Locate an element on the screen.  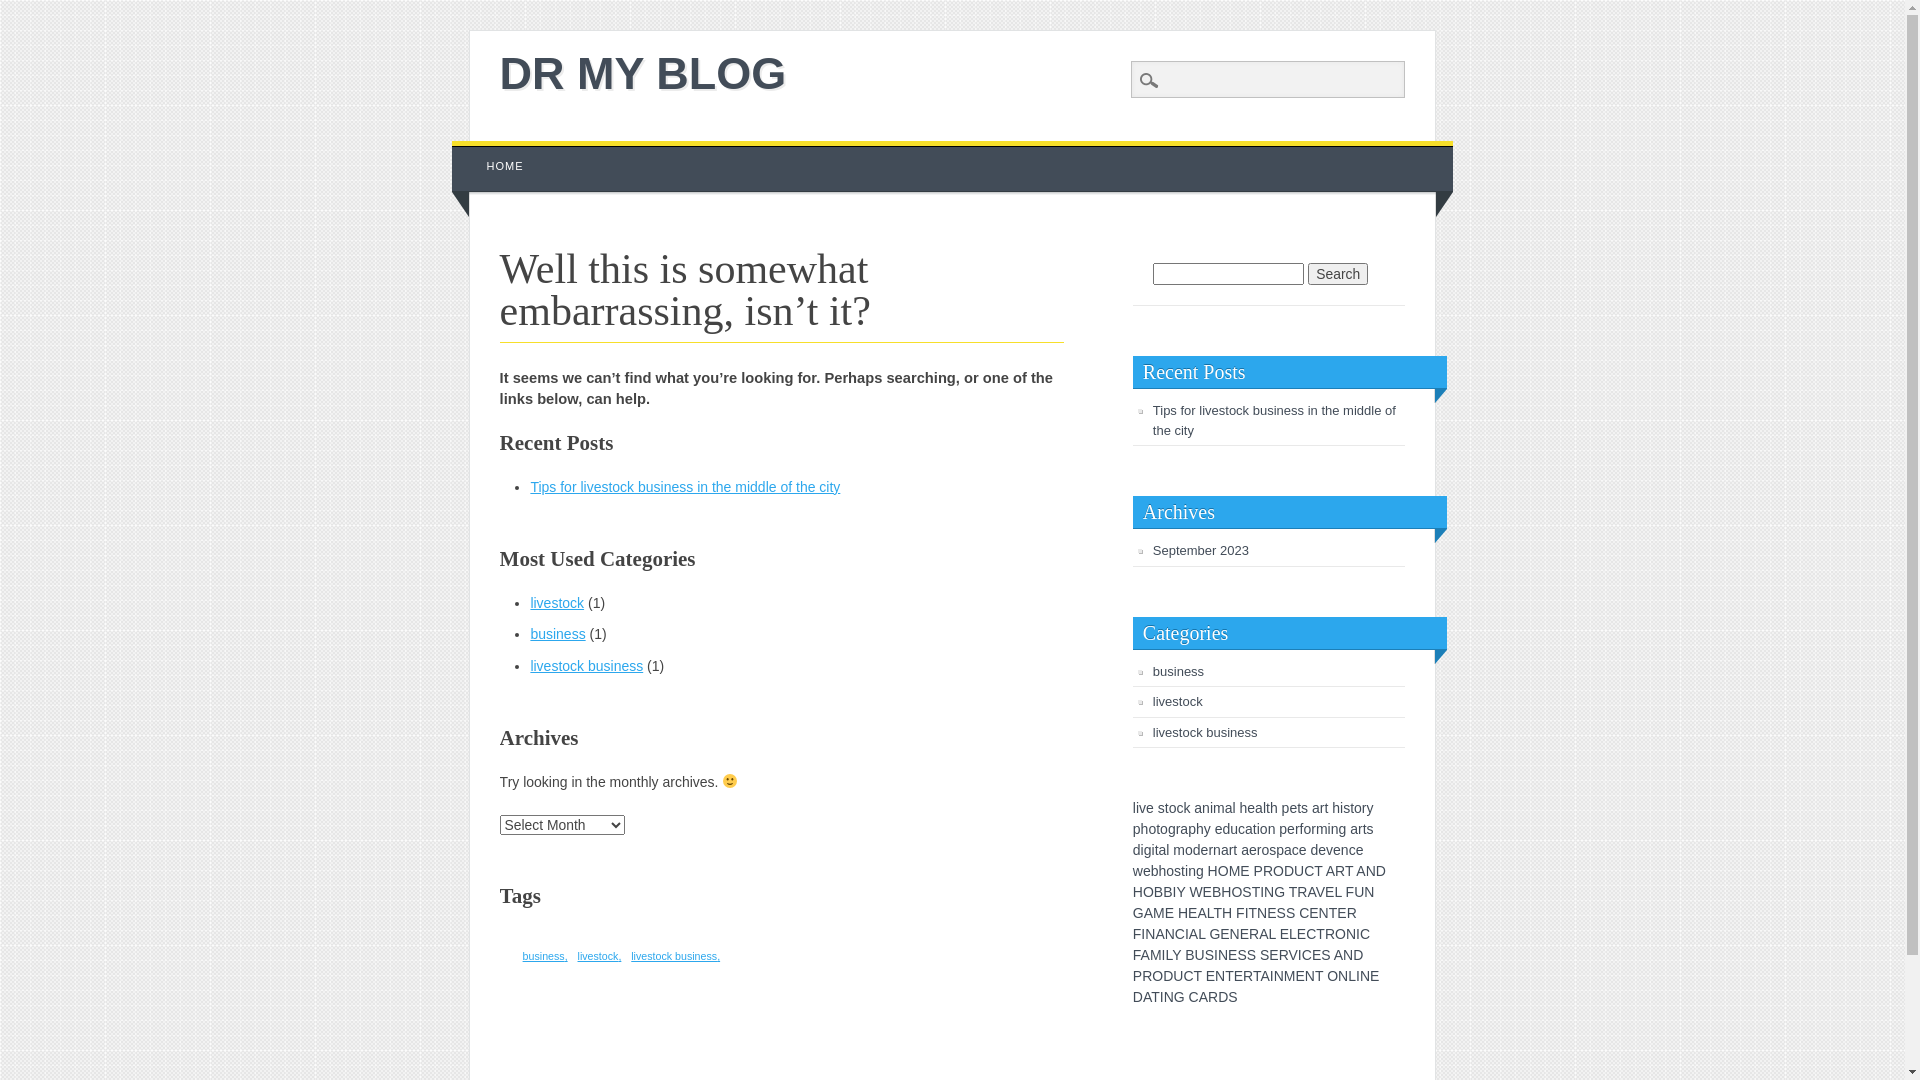
L is located at coordinates (1210, 912).